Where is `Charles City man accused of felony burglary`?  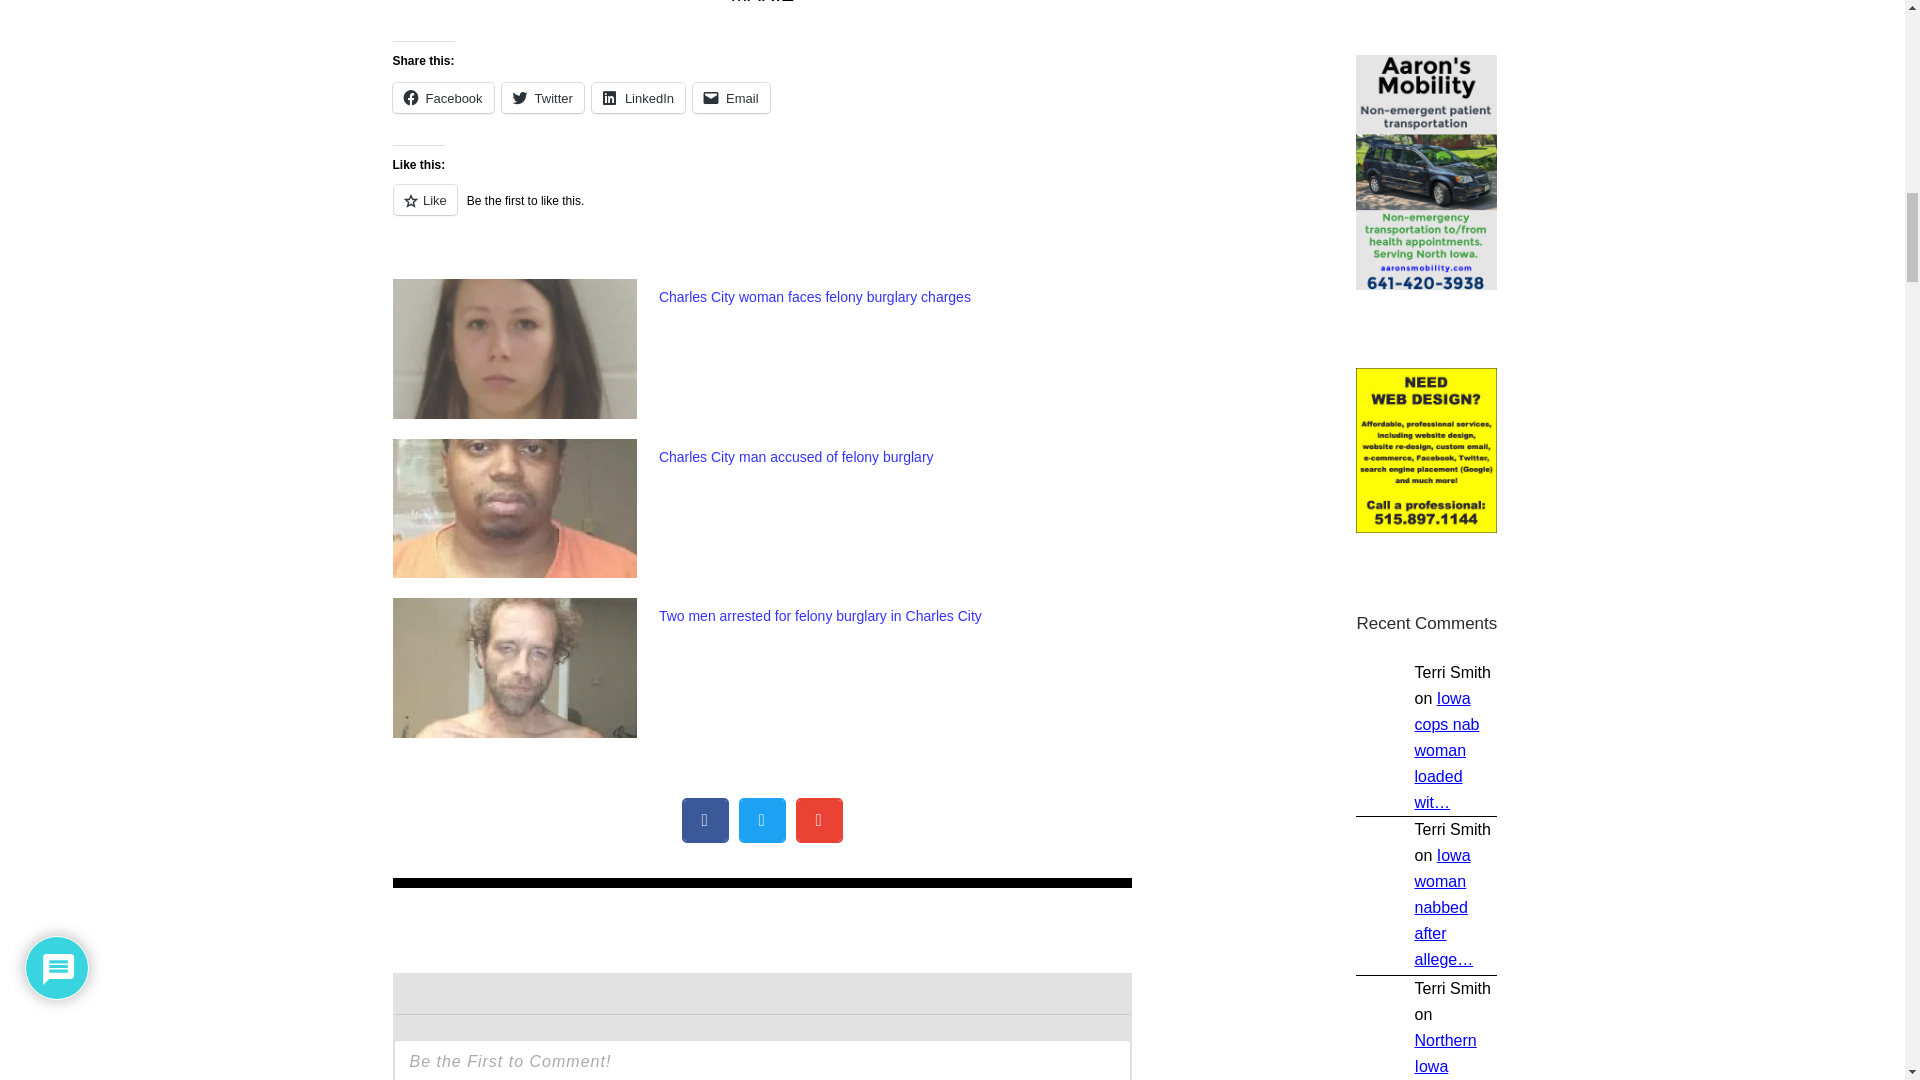 Charles City man accused of felony burglary is located at coordinates (796, 457).